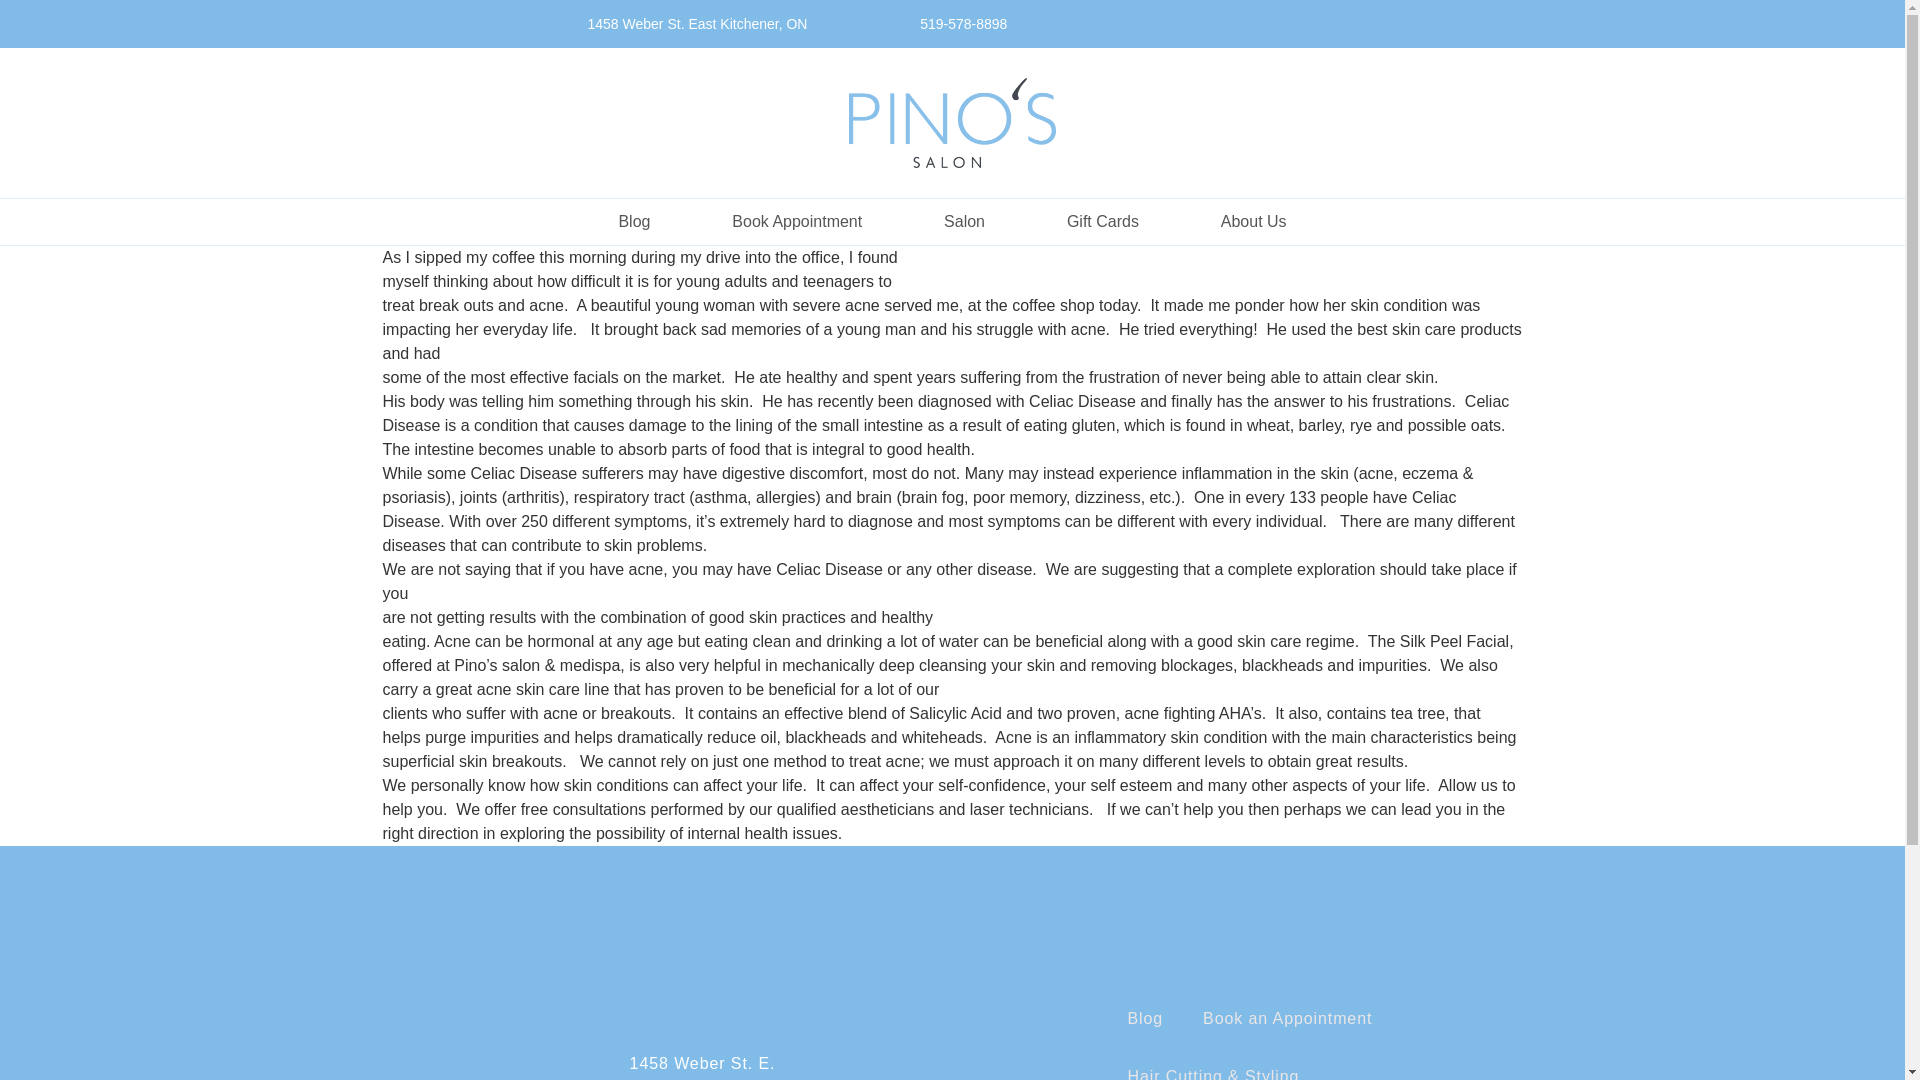  I want to click on Gift Cards, so click(1102, 222).